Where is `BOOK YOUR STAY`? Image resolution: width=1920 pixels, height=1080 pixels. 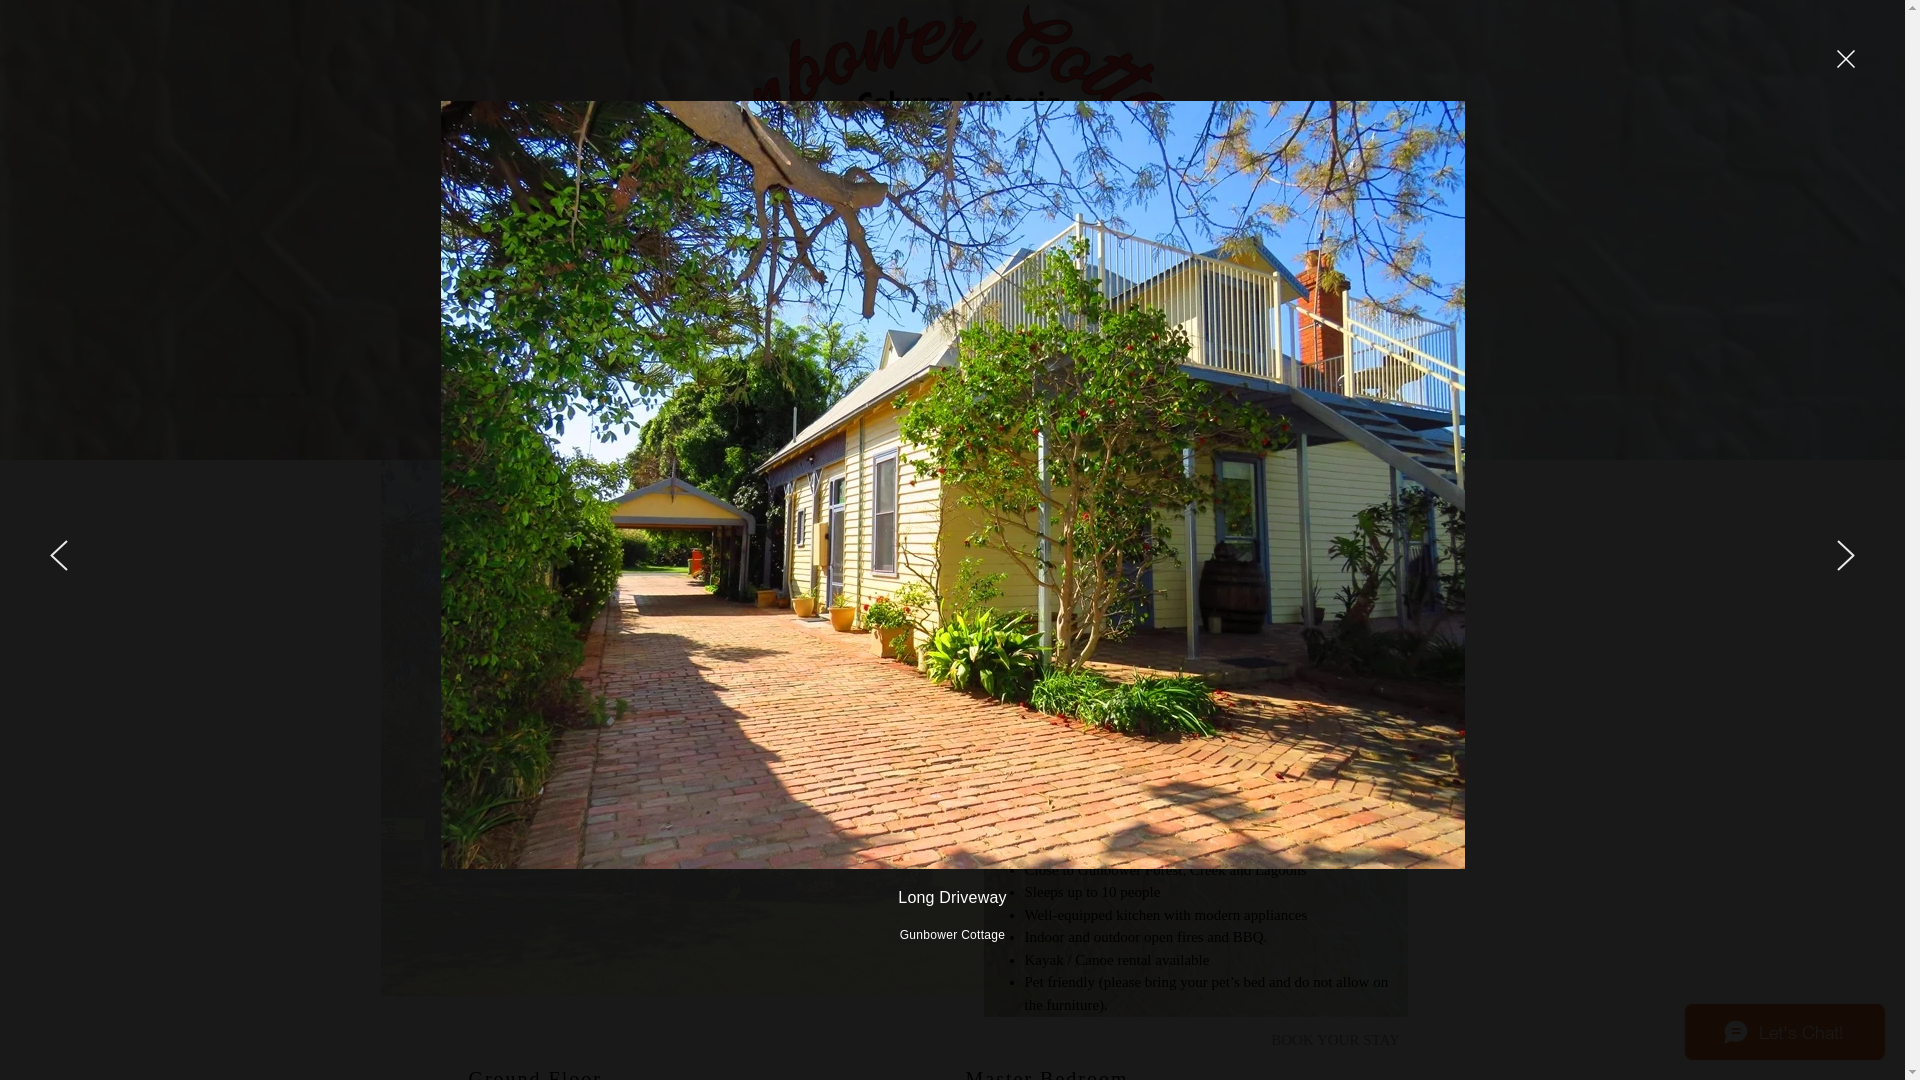
BOOK YOUR STAY is located at coordinates (1336, 1040).